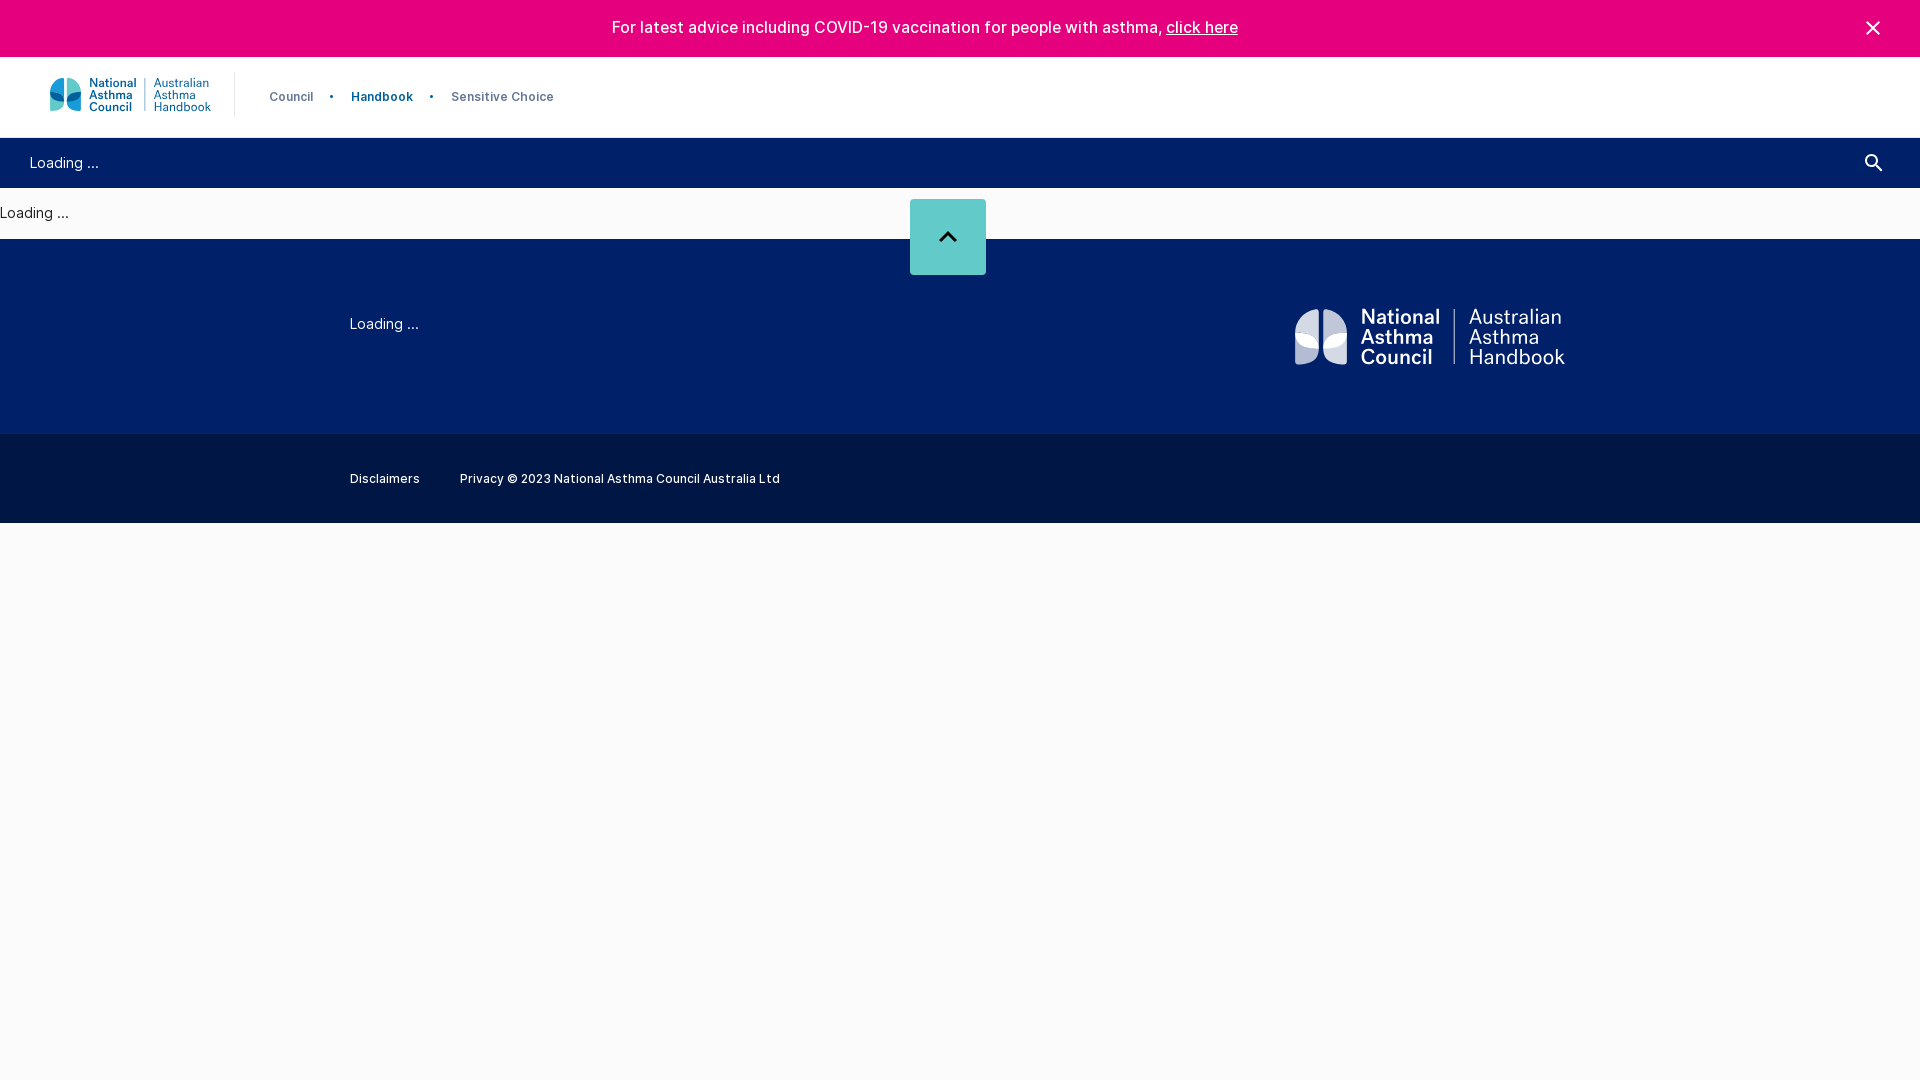  What do you see at coordinates (1202, 28) in the screenshot?
I see `click here` at bounding box center [1202, 28].